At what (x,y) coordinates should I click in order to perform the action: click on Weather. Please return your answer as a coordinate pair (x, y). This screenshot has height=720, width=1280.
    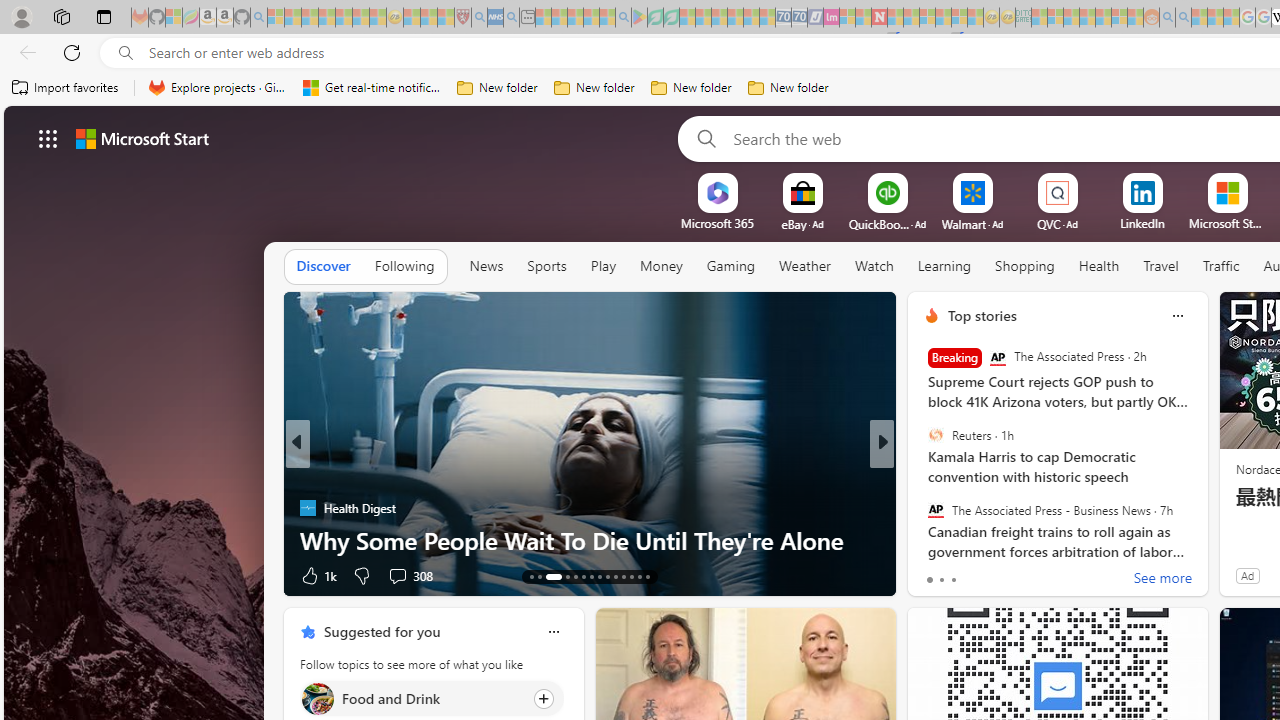
    Looking at the image, I should click on (804, 267).